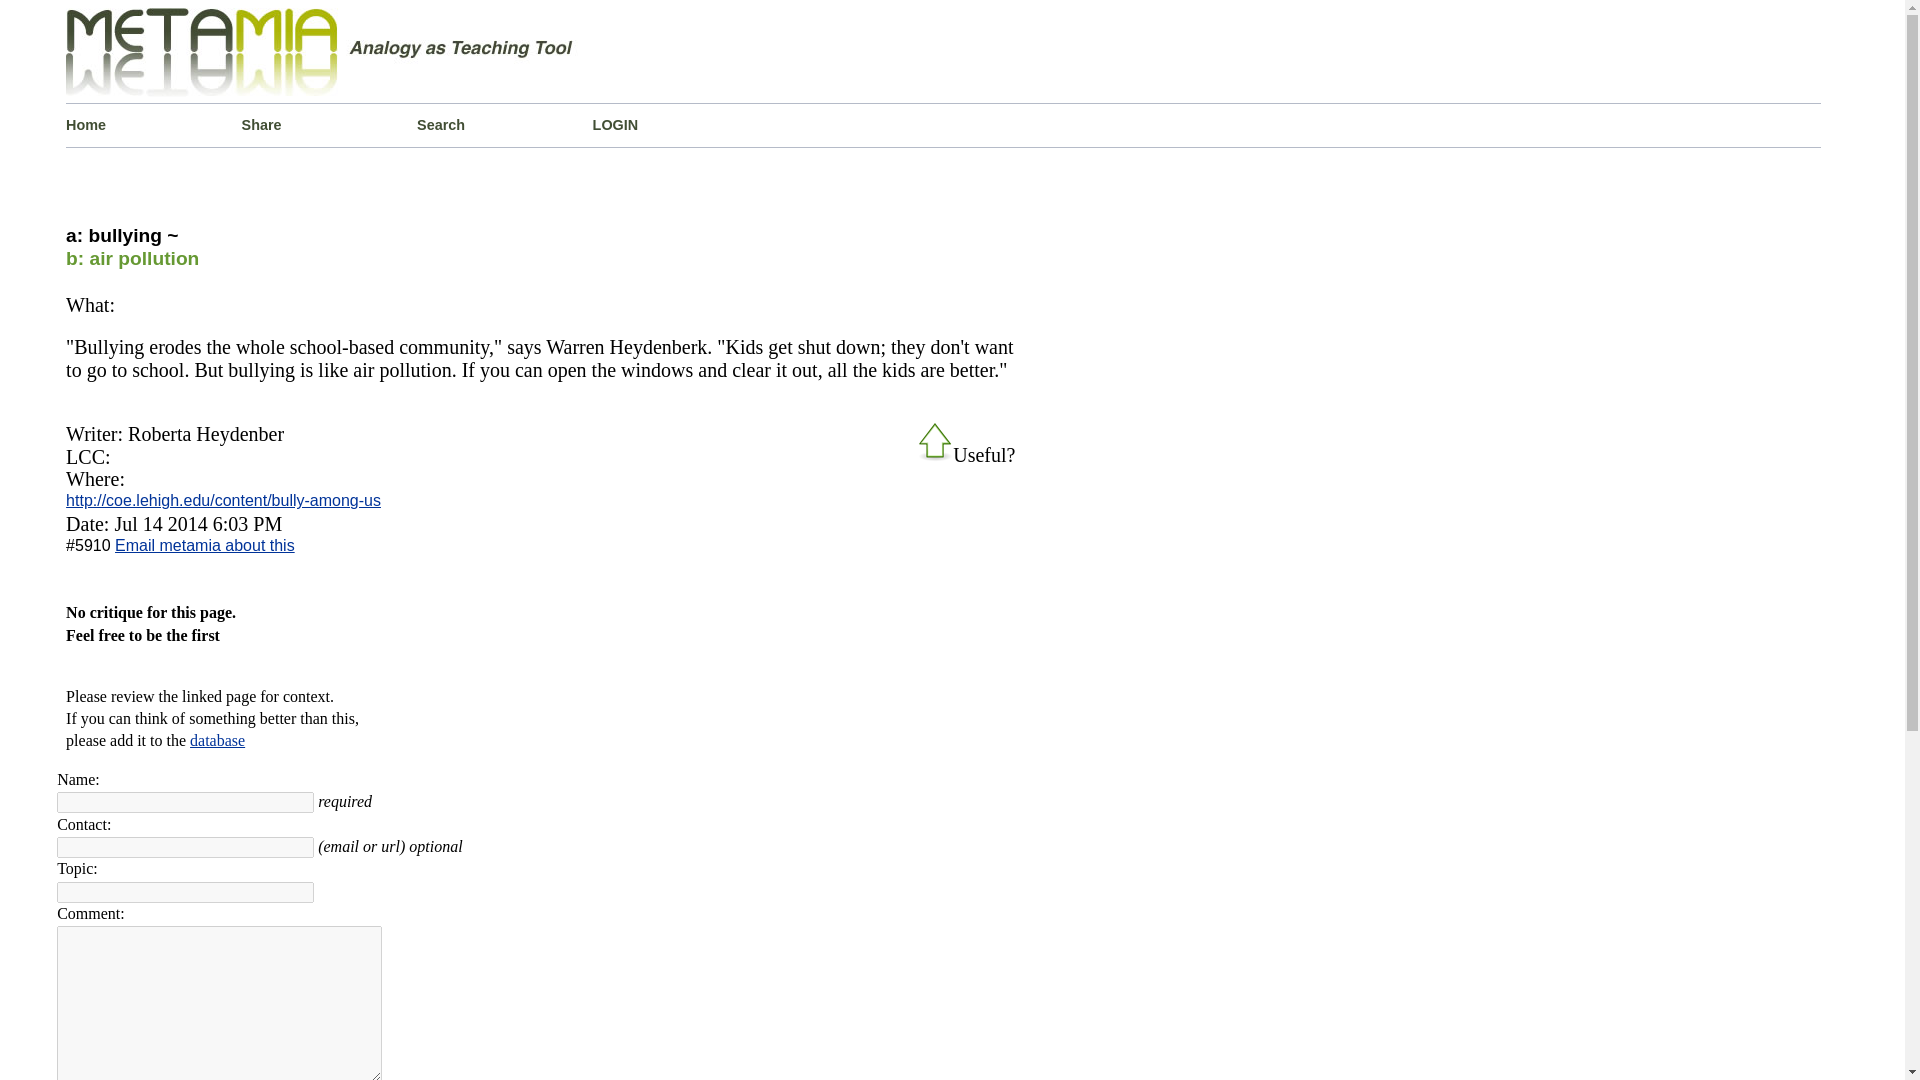 This screenshot has width=1920, height=1080. Describe the element at coordinates (504, 124) in the screenshot. I see `Search` at that location.